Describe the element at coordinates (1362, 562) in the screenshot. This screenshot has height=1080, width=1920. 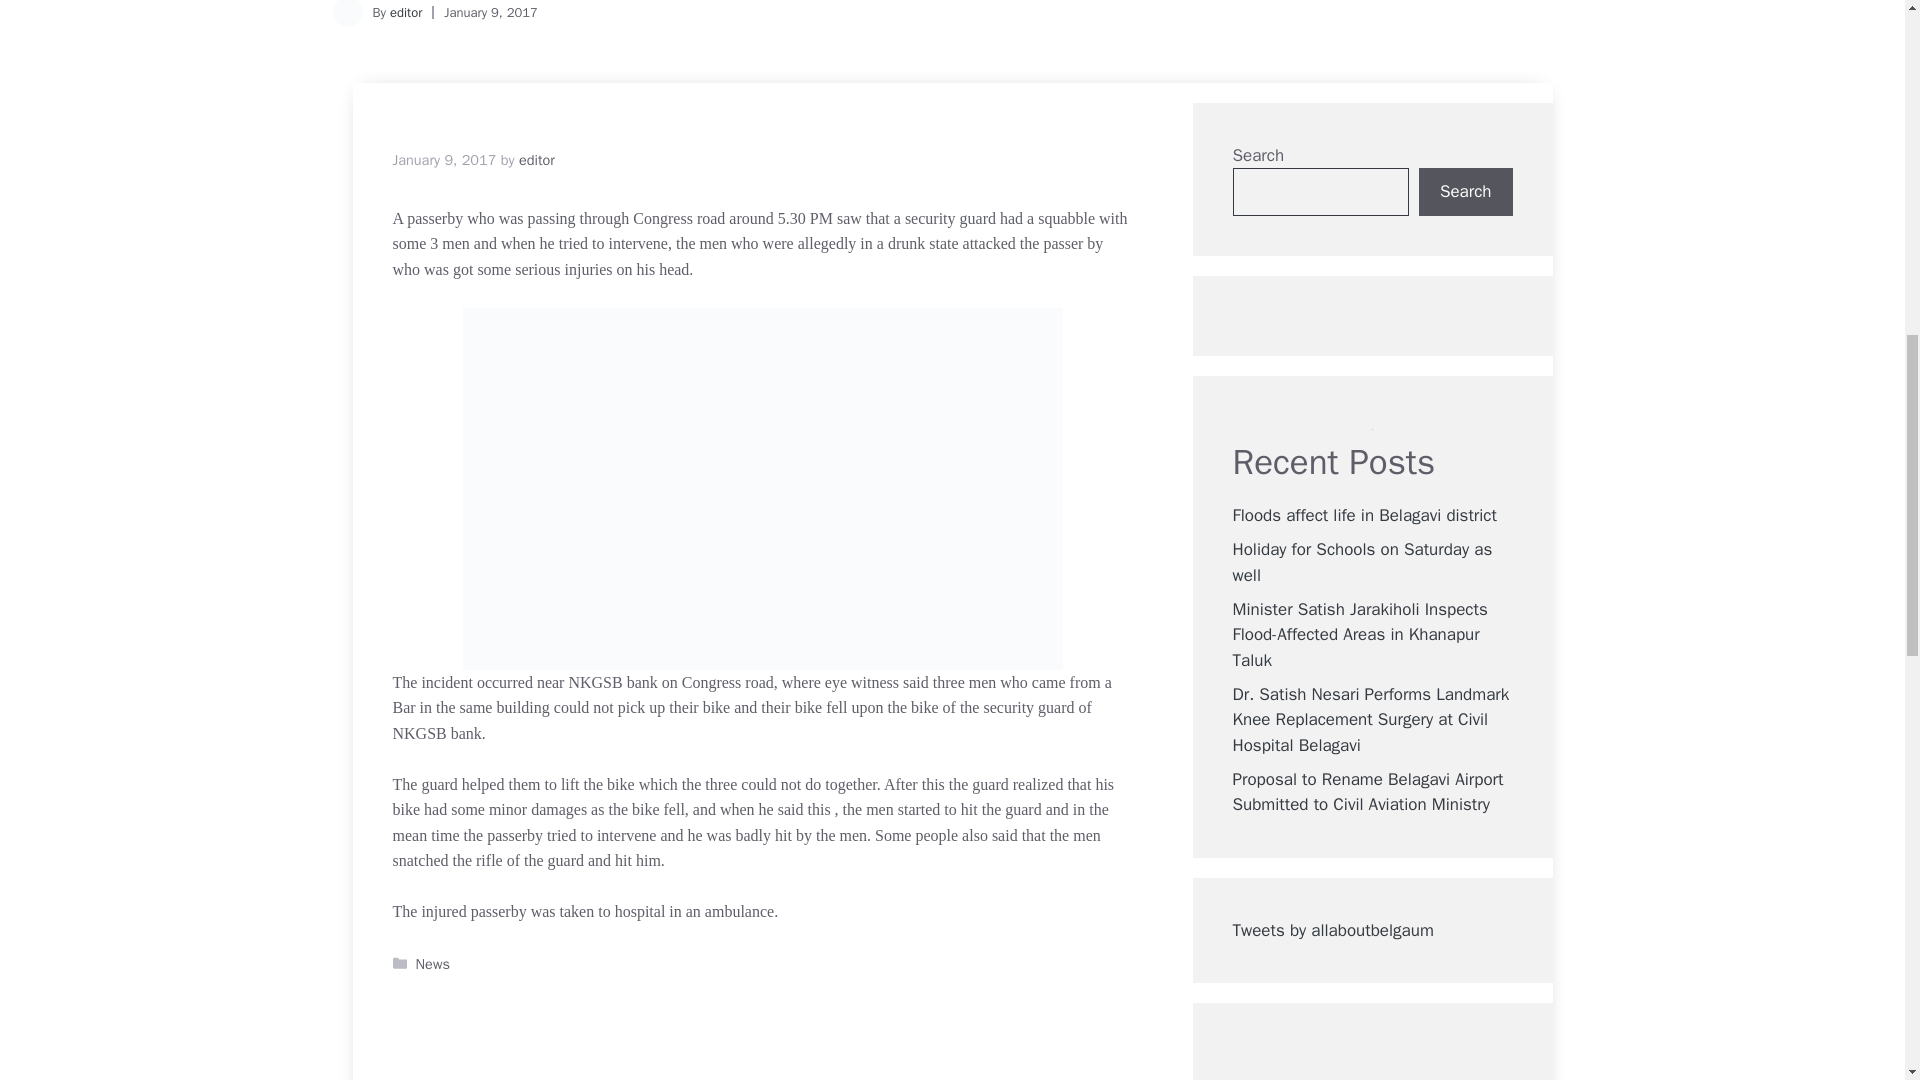
I see `Holiday for Schools on Saturday as well` at that location.